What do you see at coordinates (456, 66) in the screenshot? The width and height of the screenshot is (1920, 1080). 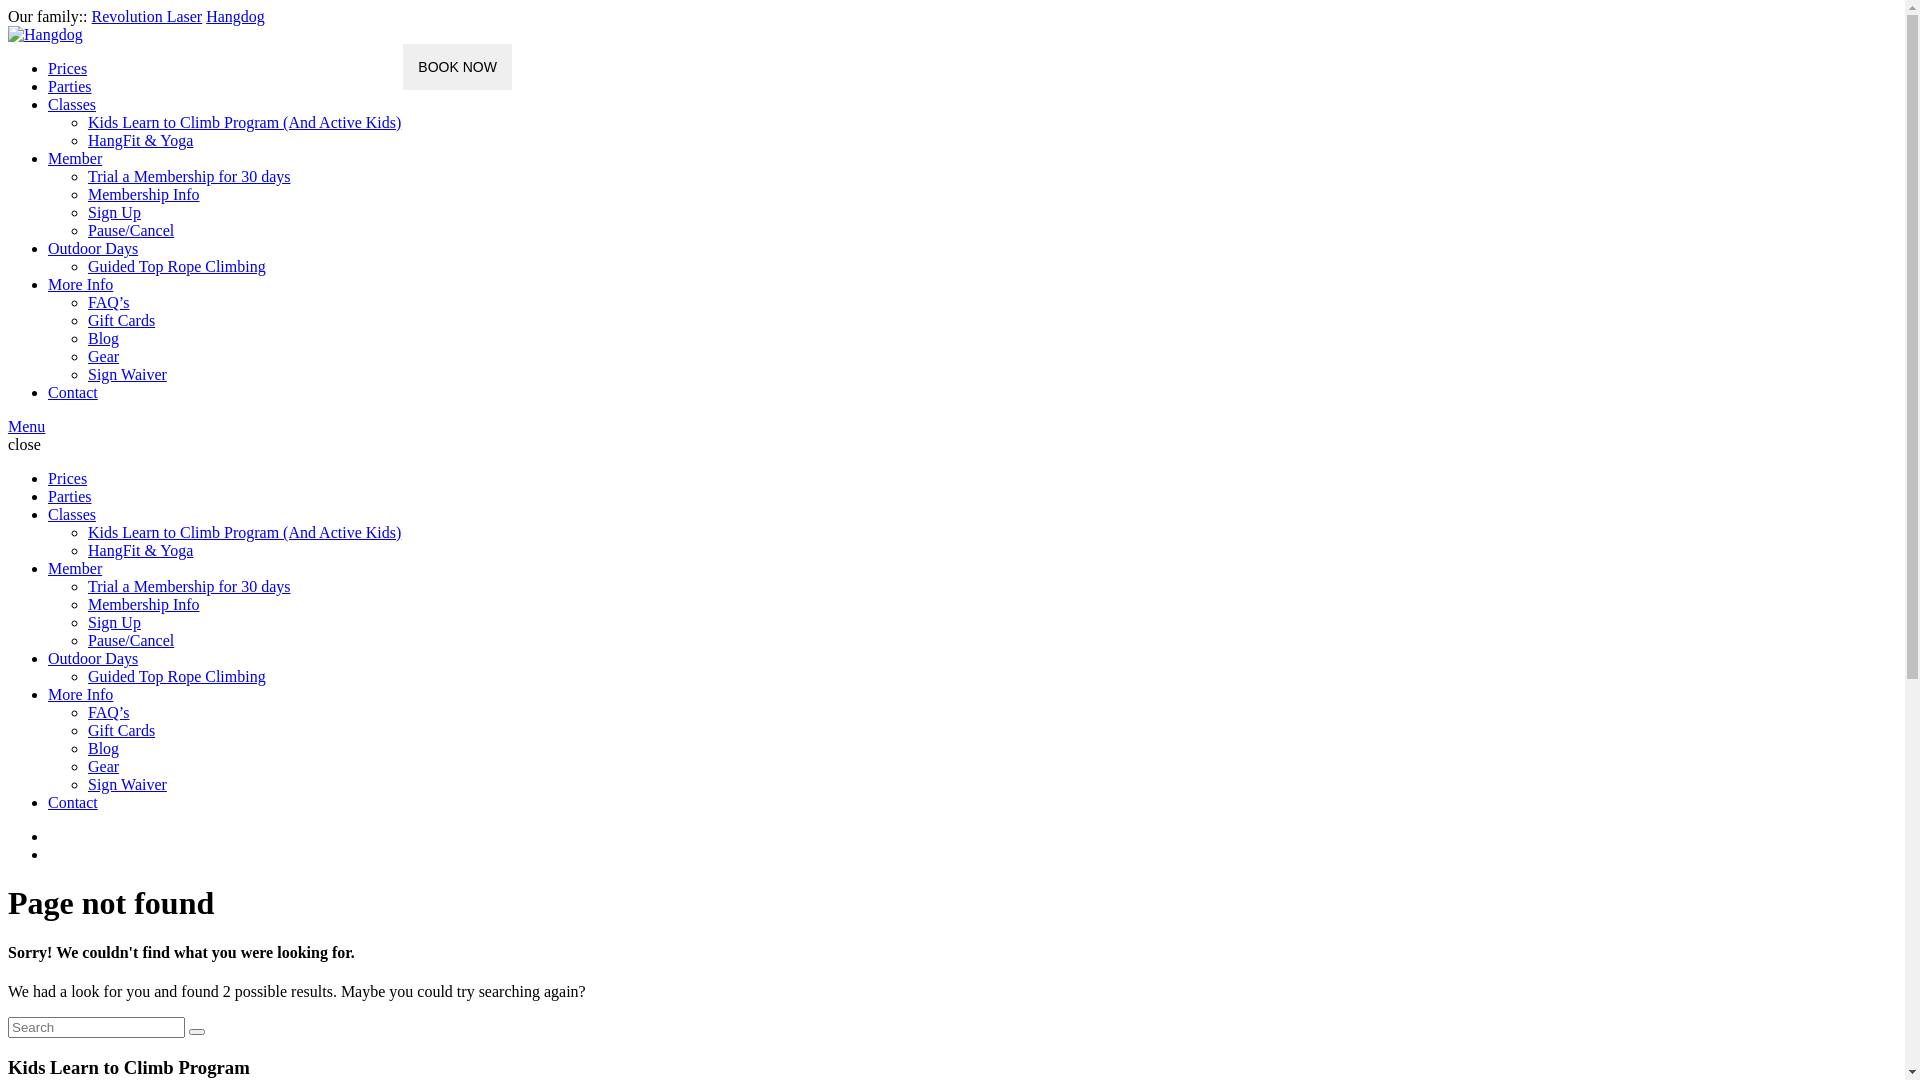 I see `BOOK NOW` at bounding box center [456, 66].